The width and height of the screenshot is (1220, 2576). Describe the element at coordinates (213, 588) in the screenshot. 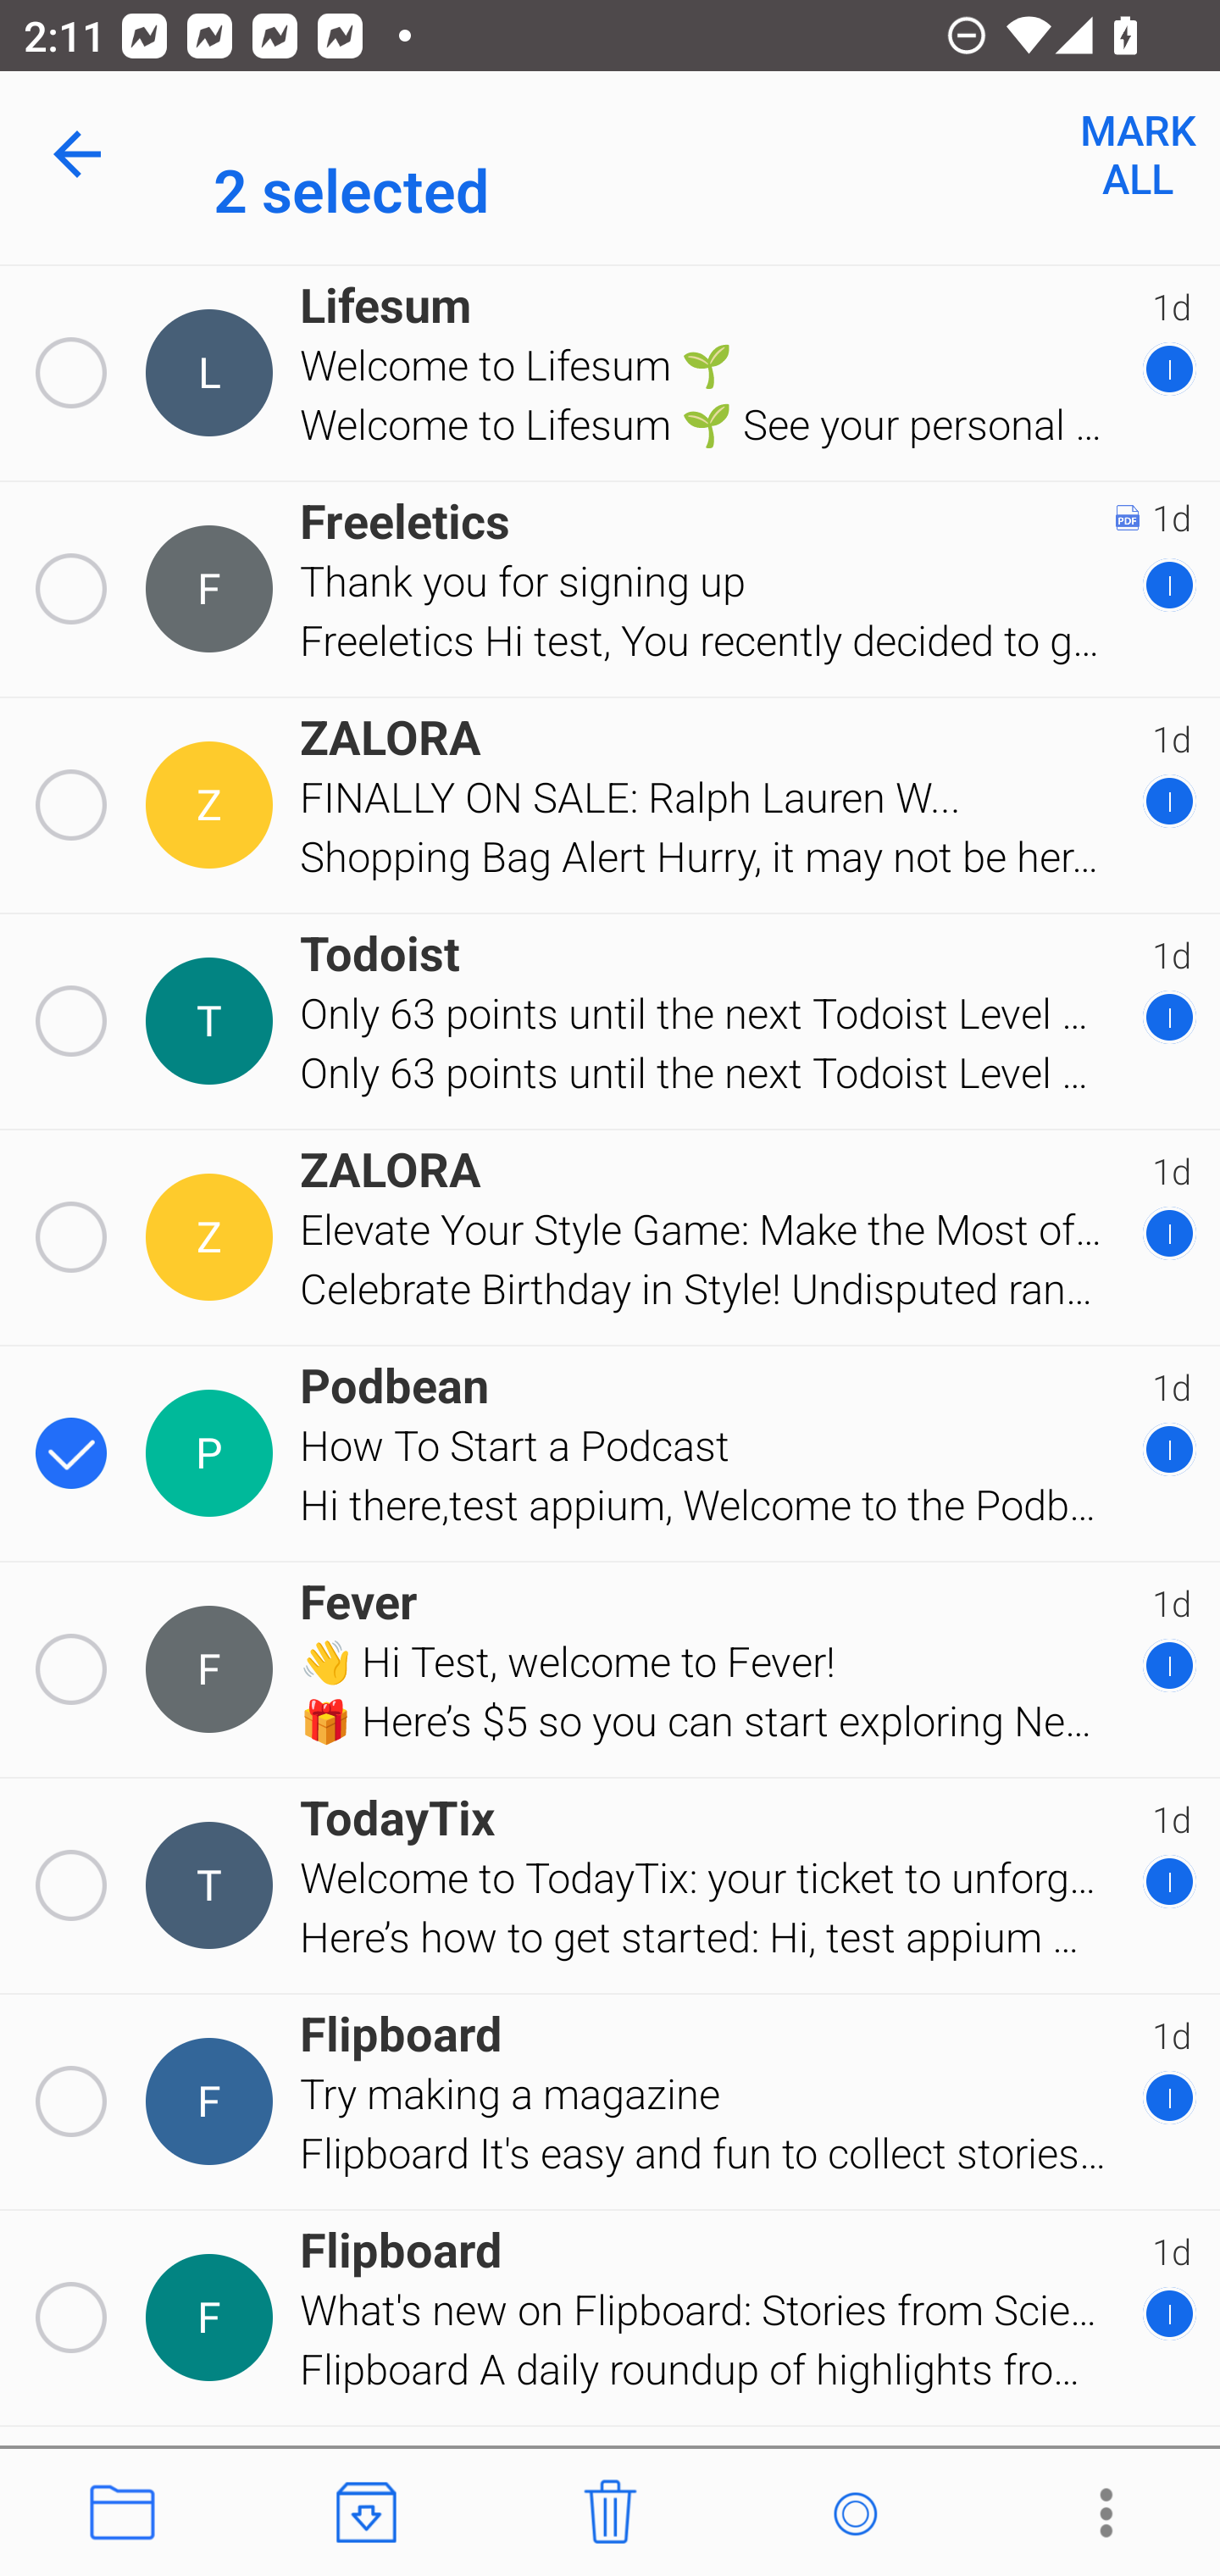

I see `Contact Details` at that location.